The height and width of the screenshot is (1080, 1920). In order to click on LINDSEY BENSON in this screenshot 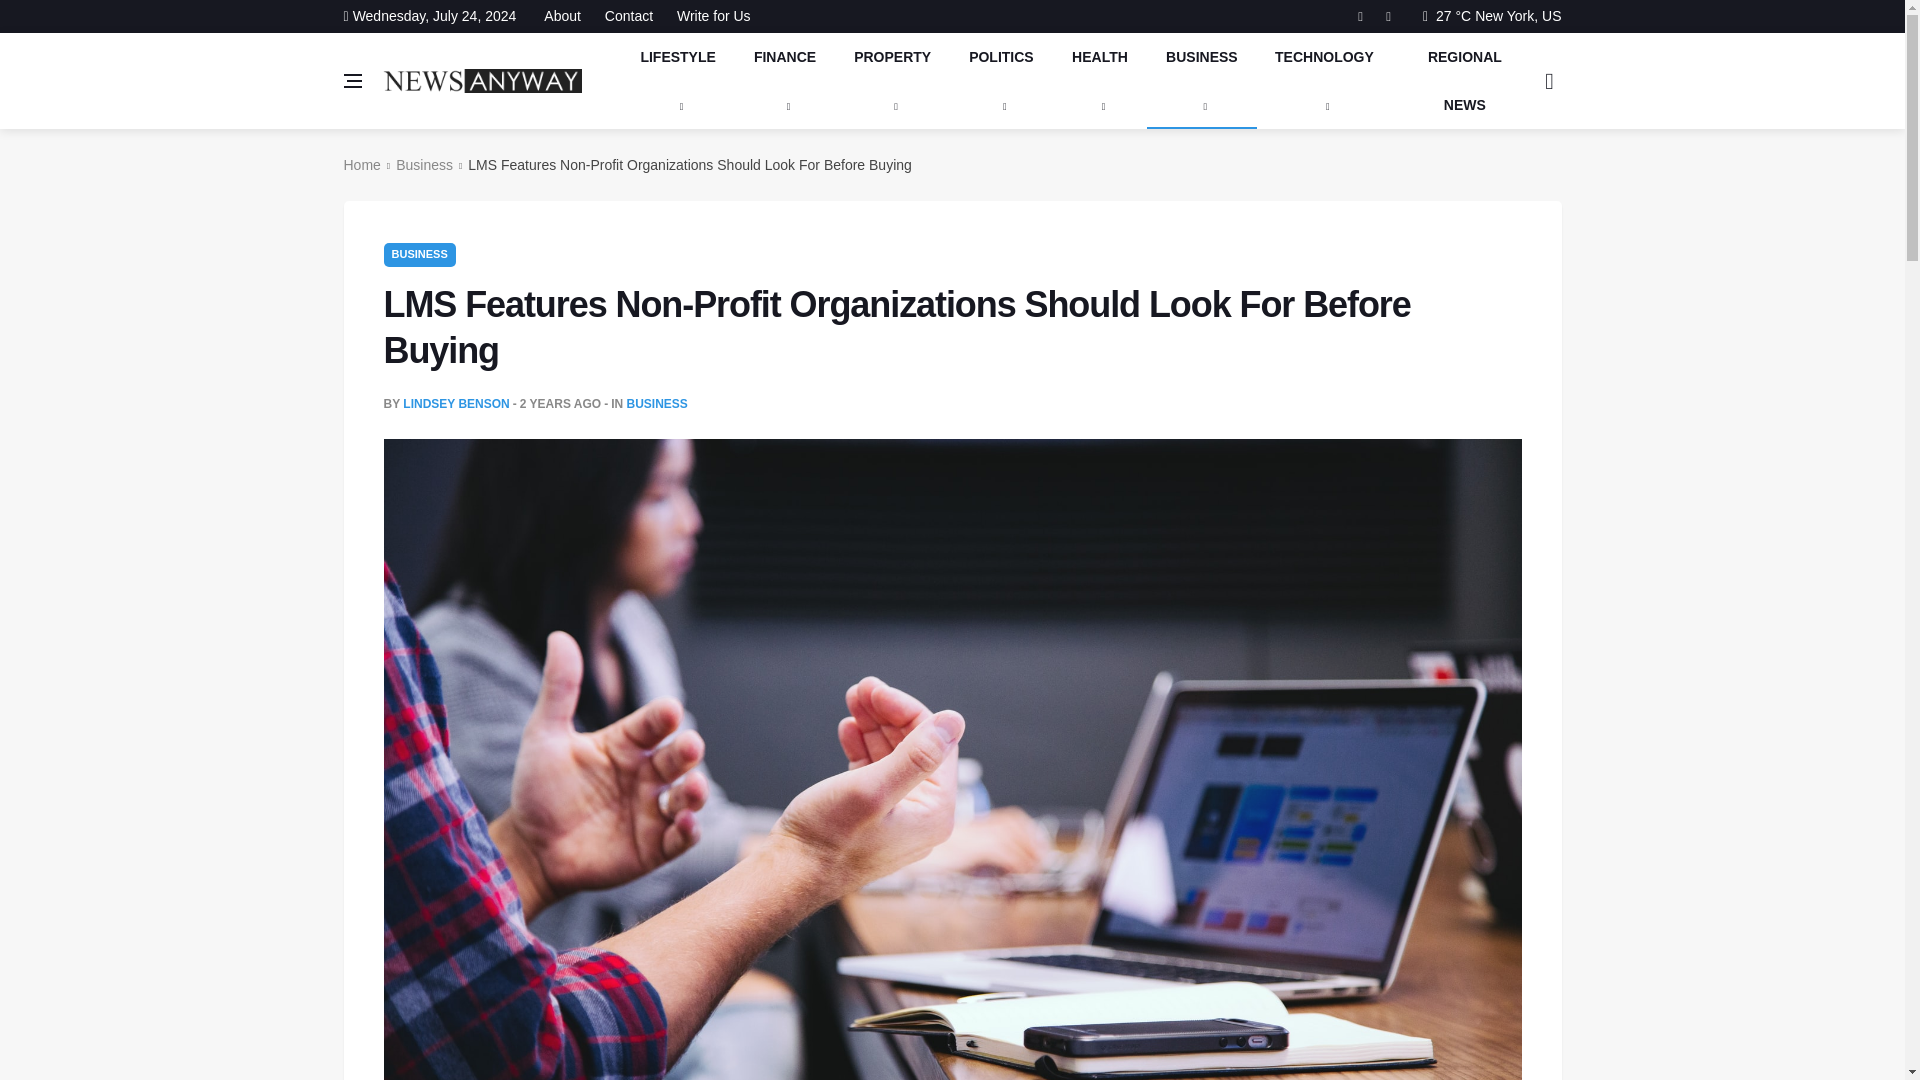, I will do `click(456, 404)`.